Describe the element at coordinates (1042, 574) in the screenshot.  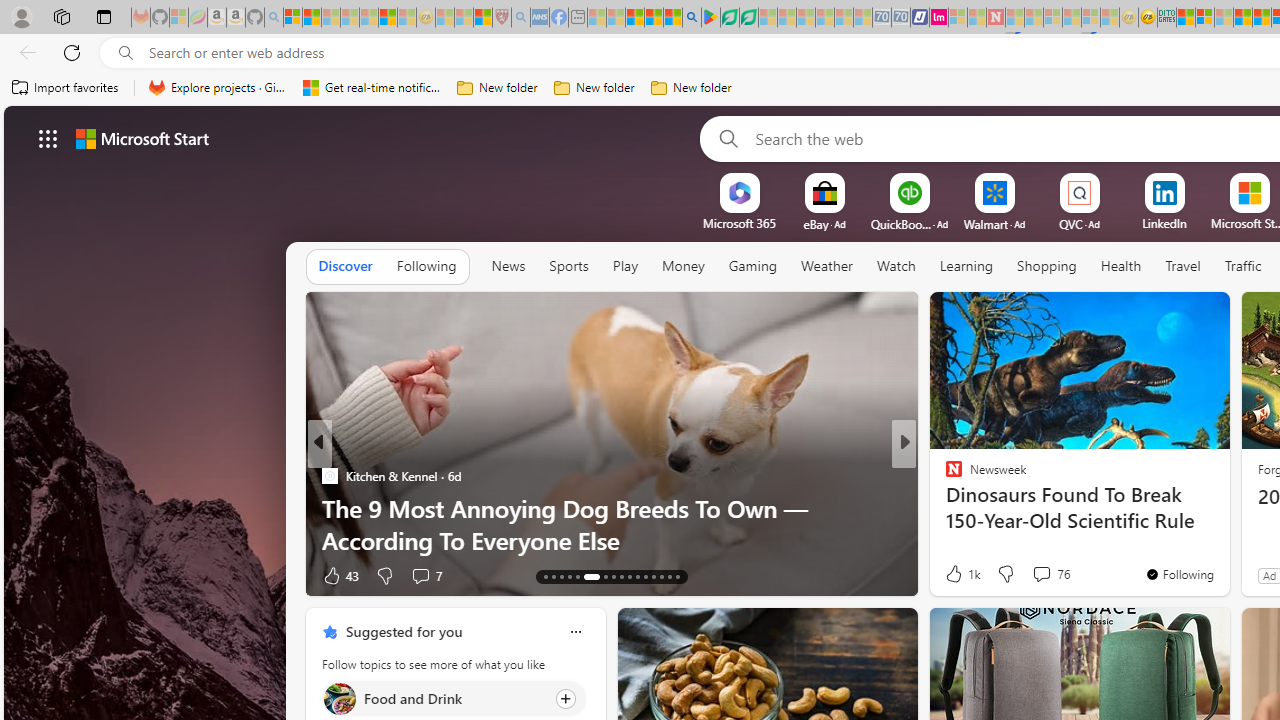
I see `View comments 6 Comment` at that location.